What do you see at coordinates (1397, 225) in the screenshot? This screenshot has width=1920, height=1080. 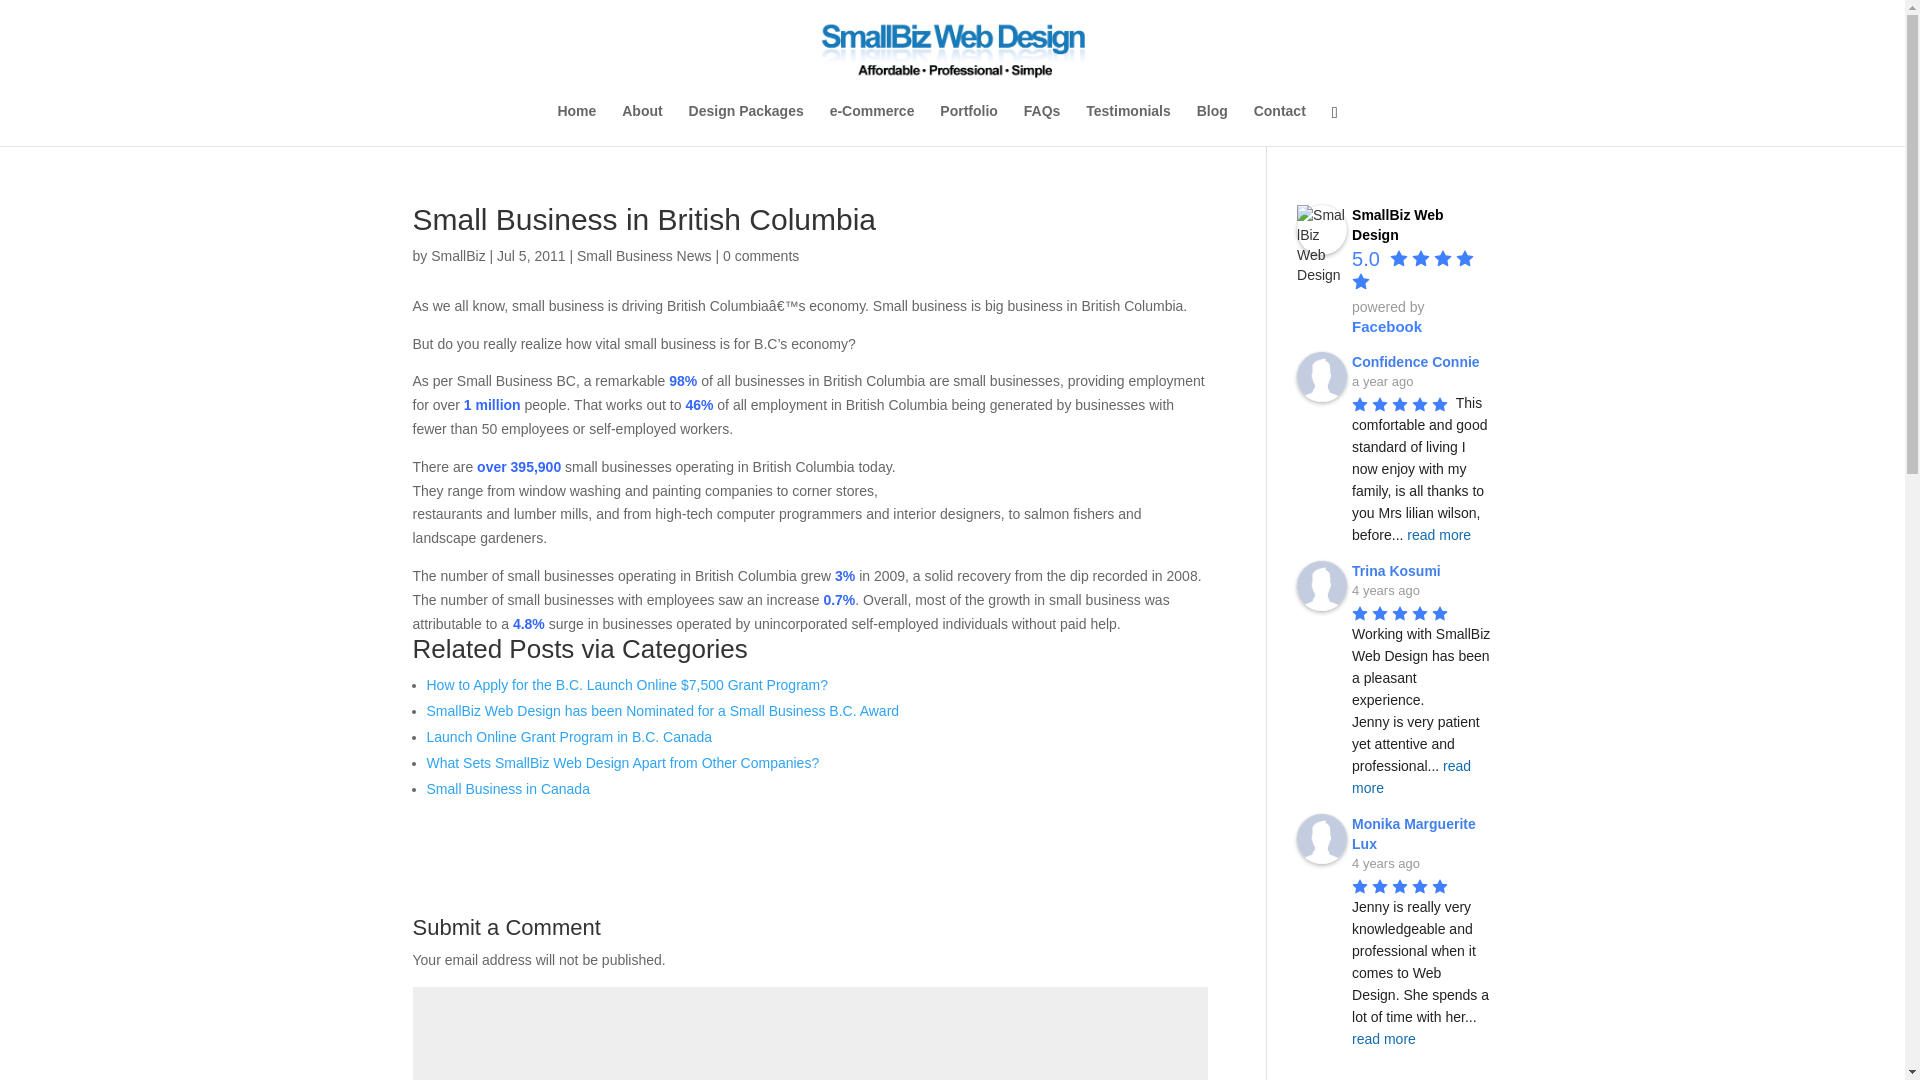 I see `SmallBiz Web Design` at bounding box center [1397, 225].